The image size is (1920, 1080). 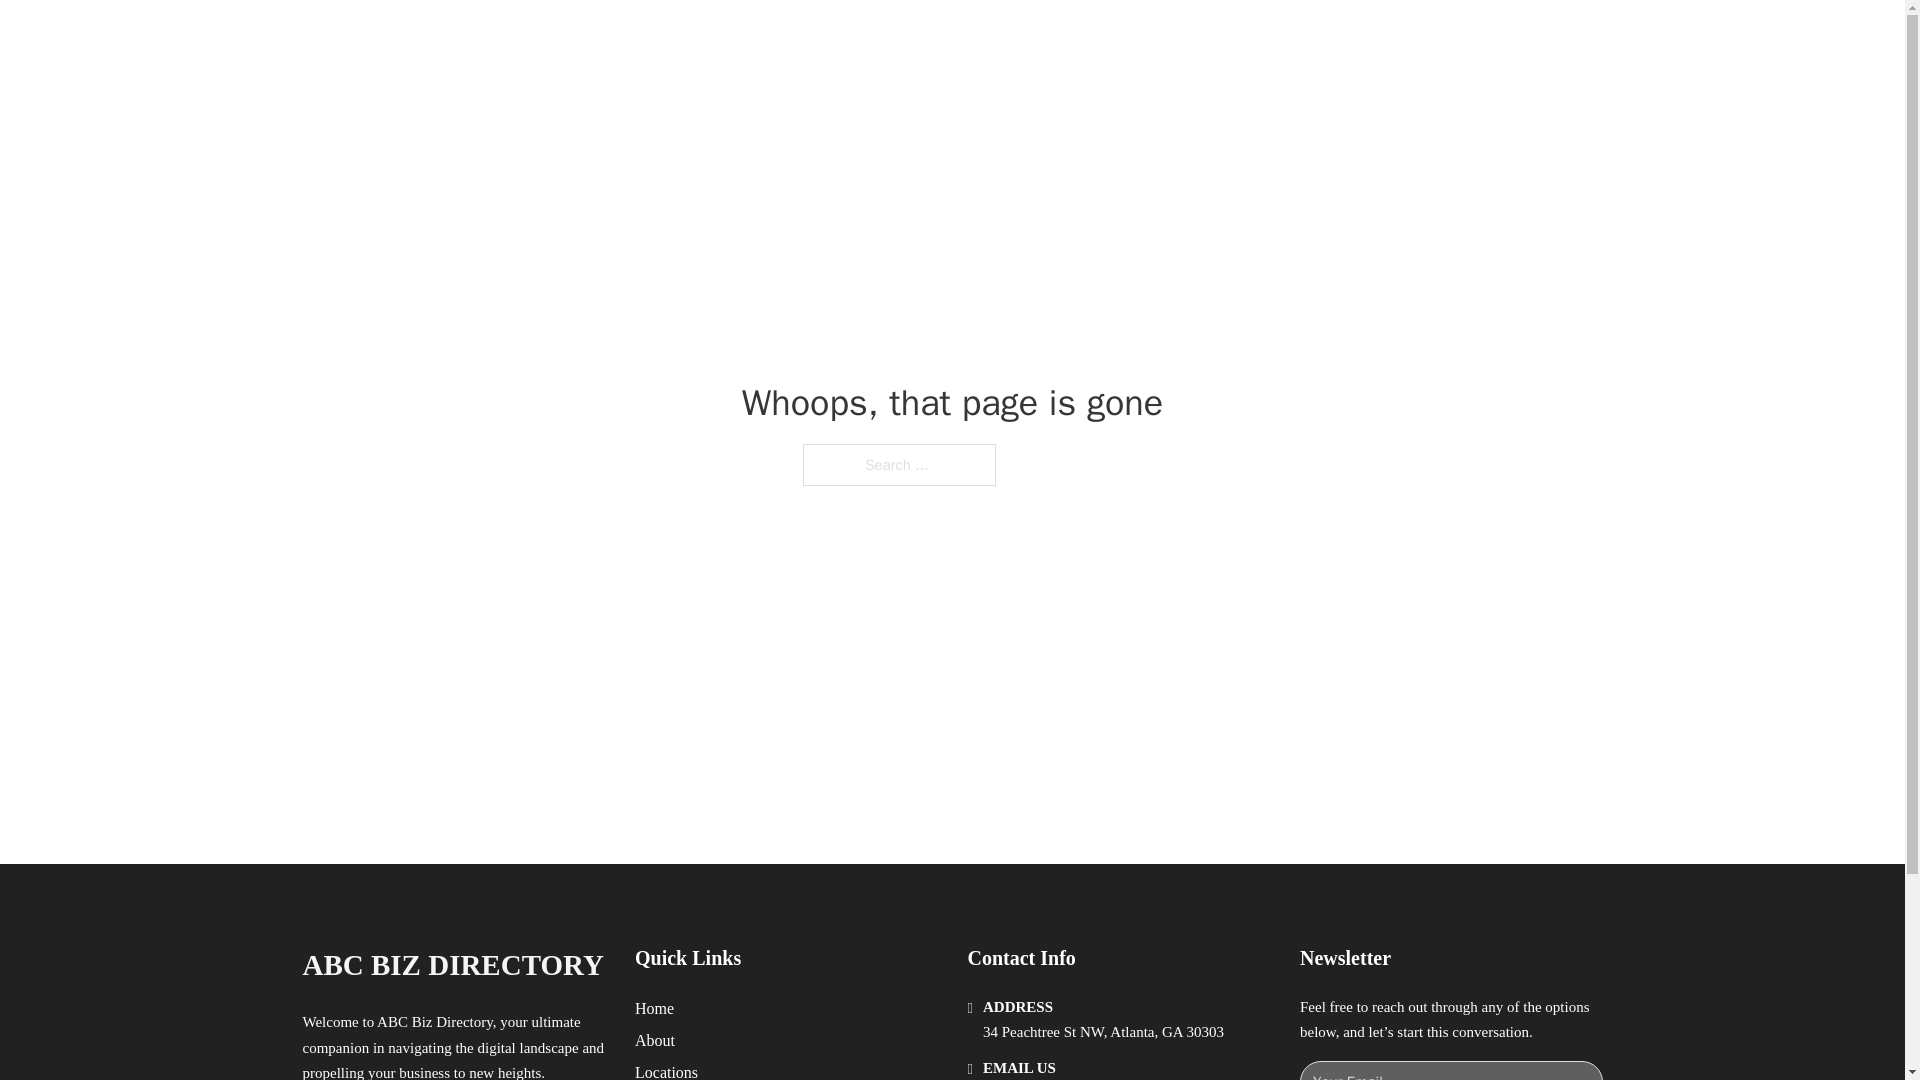 What do you see at coordinates (1306, 38) in the screenshot?
I see `LOCATIONS` at bounding box center [1306, 38].